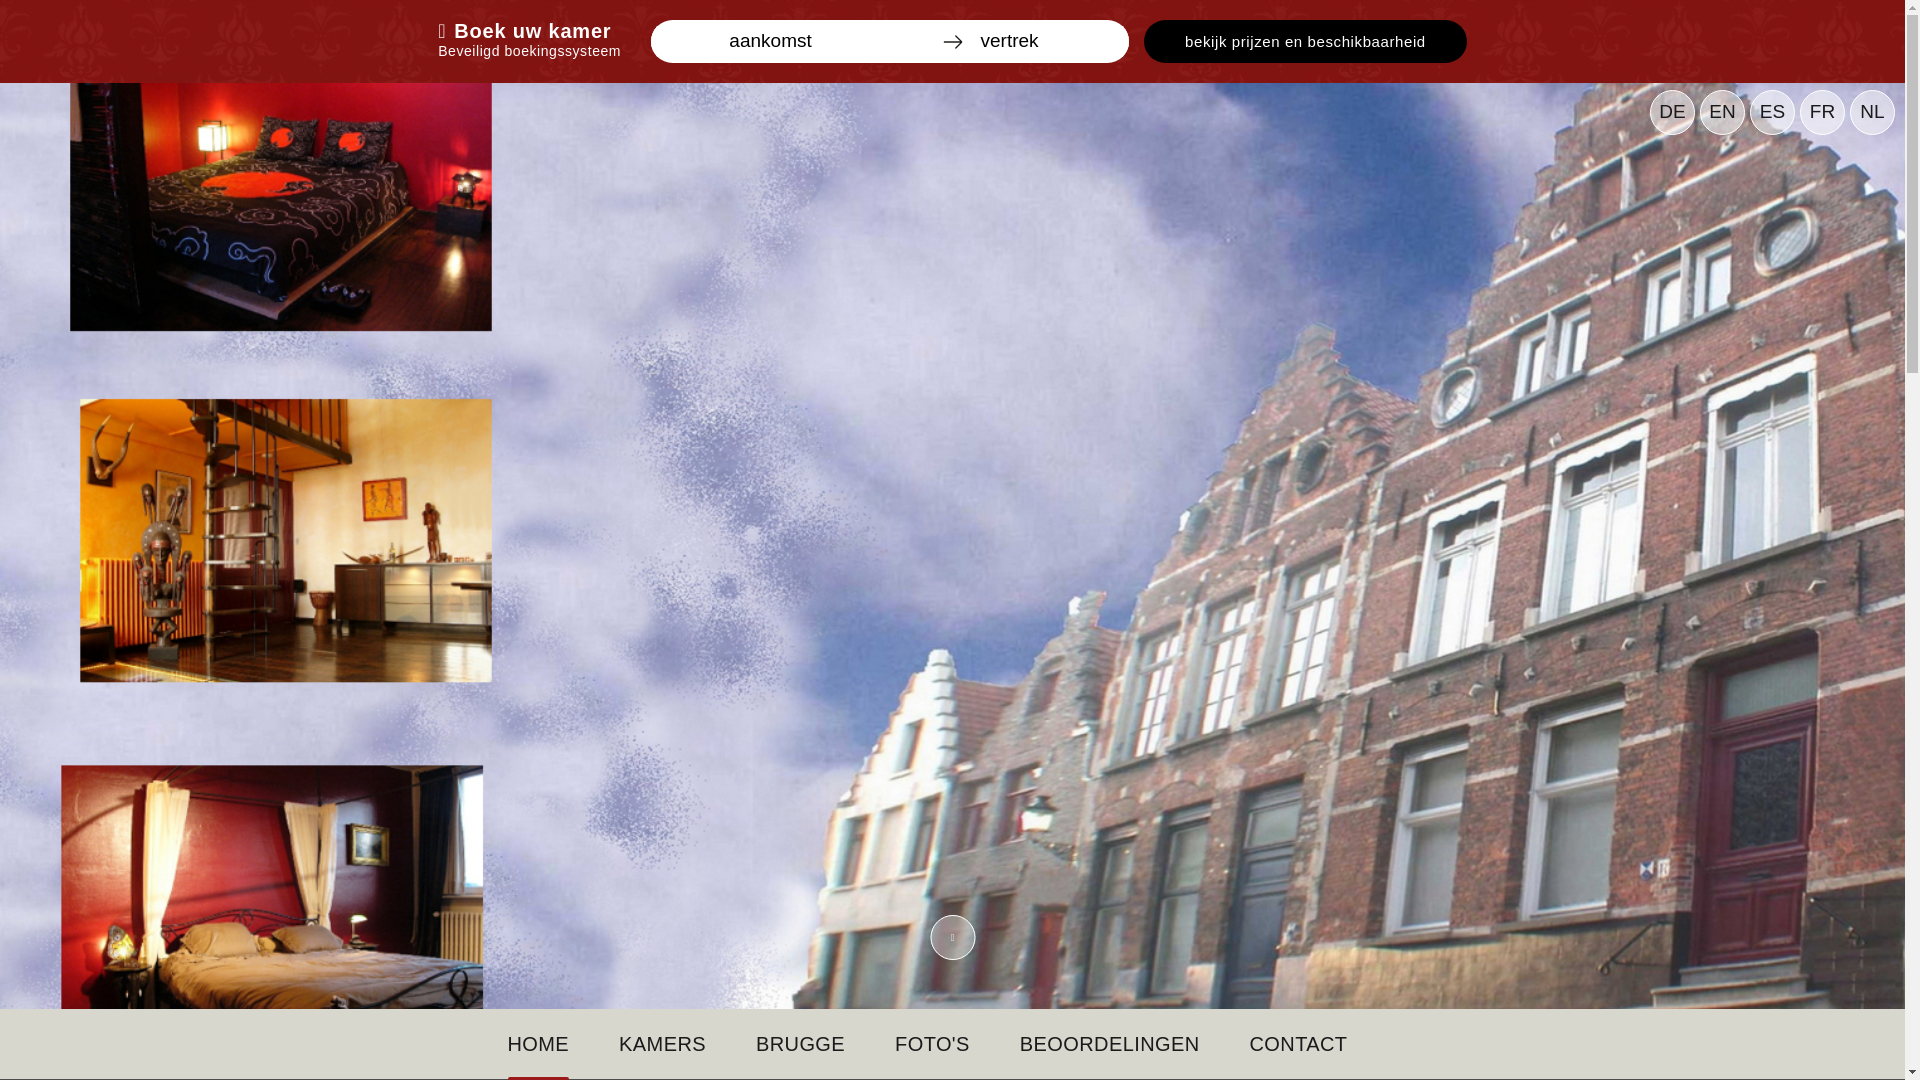 This screenshot has width=1920, height=1080. What do you see at coordinates (800, 1044) in the screenshot?
I see `BRUGGE` at bounding box center [800, 1044].